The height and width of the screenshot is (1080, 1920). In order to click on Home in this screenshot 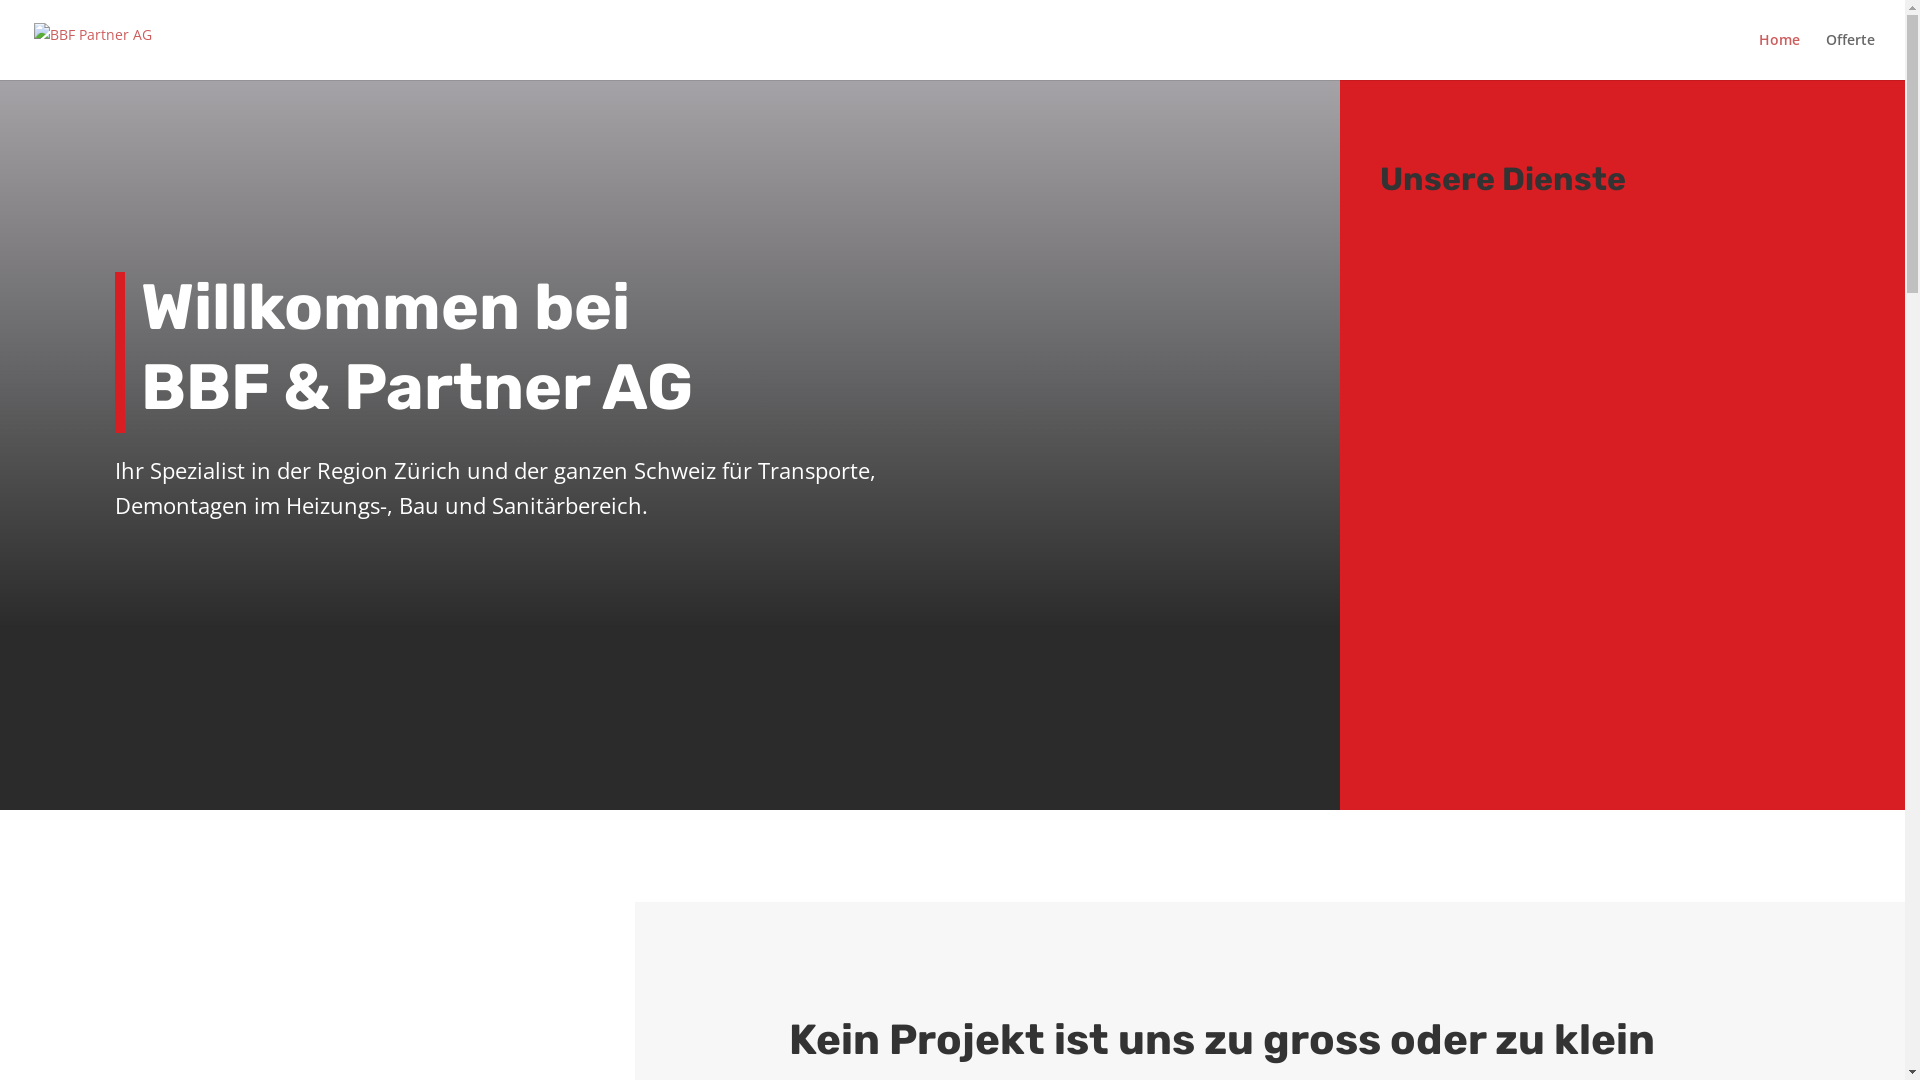, I will do `click(1780, 56)`.